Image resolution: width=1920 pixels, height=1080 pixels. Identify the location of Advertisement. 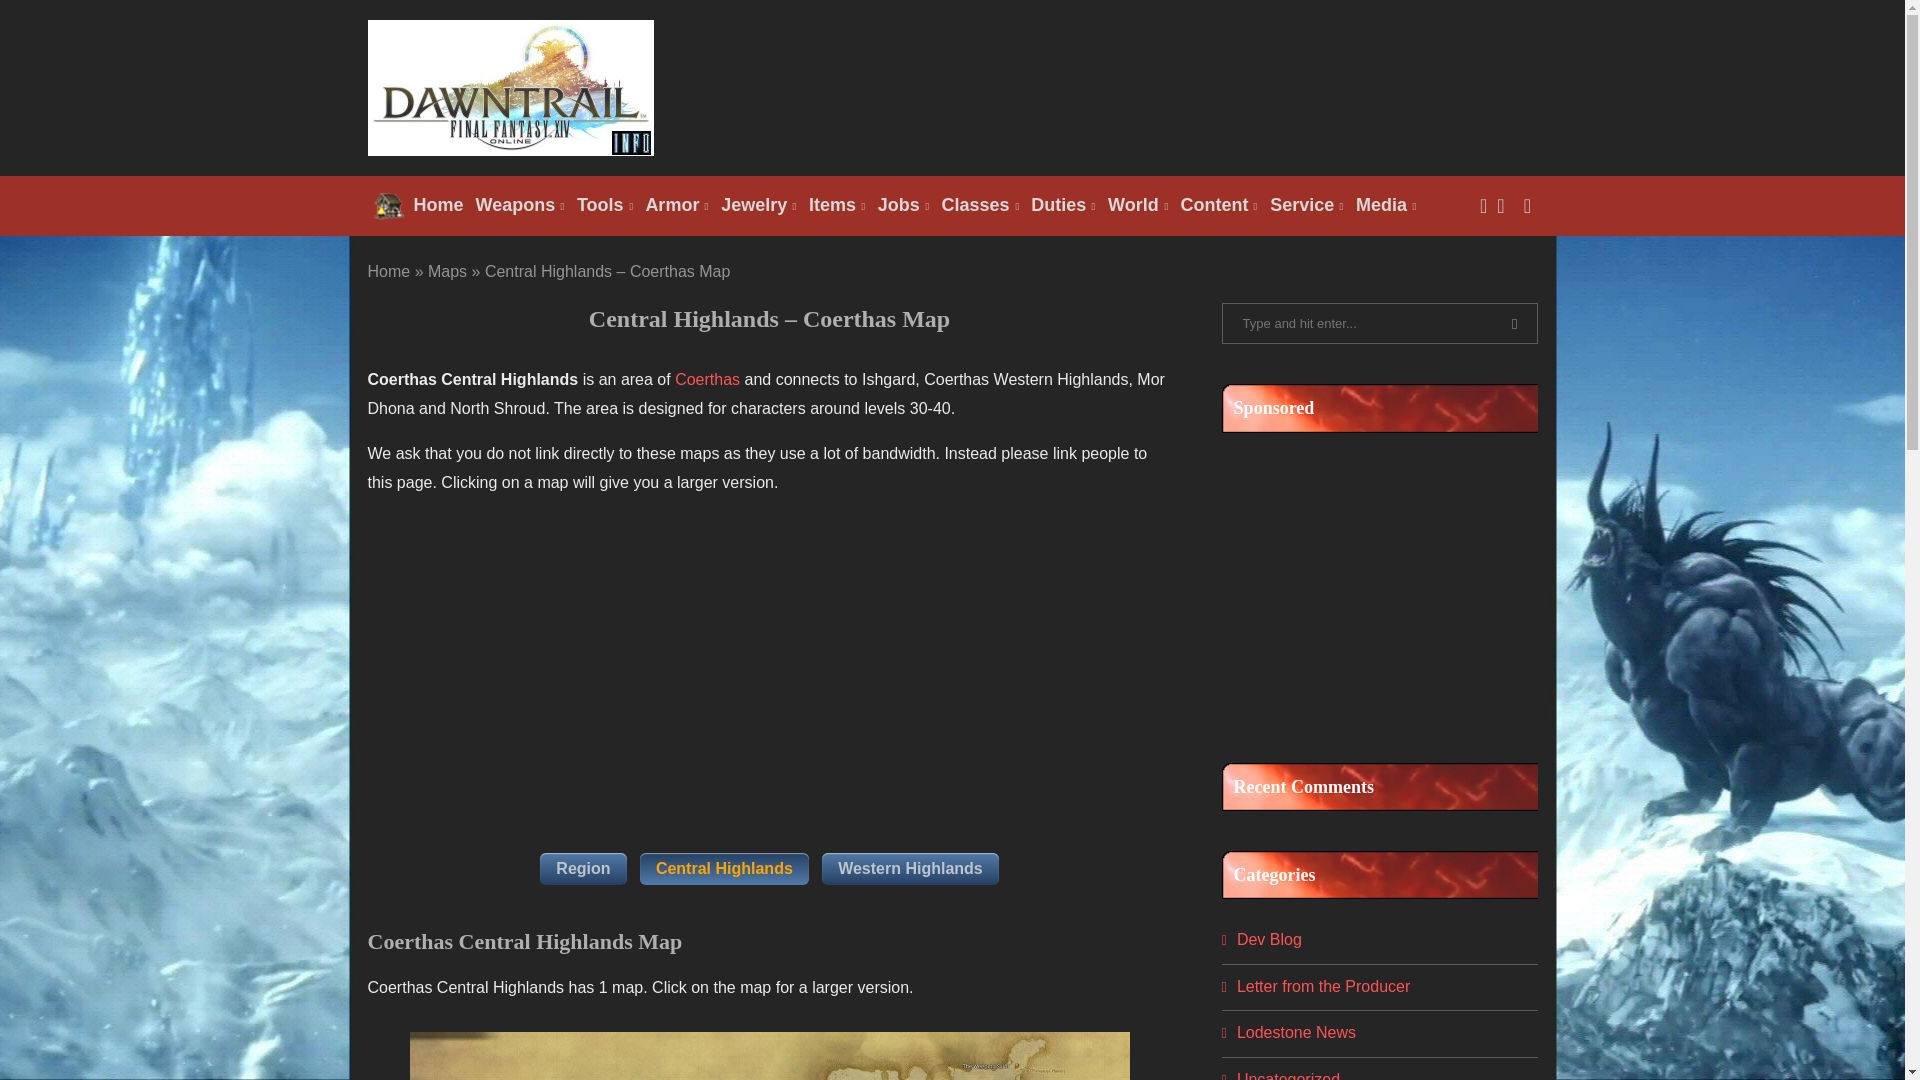
(770, 654).